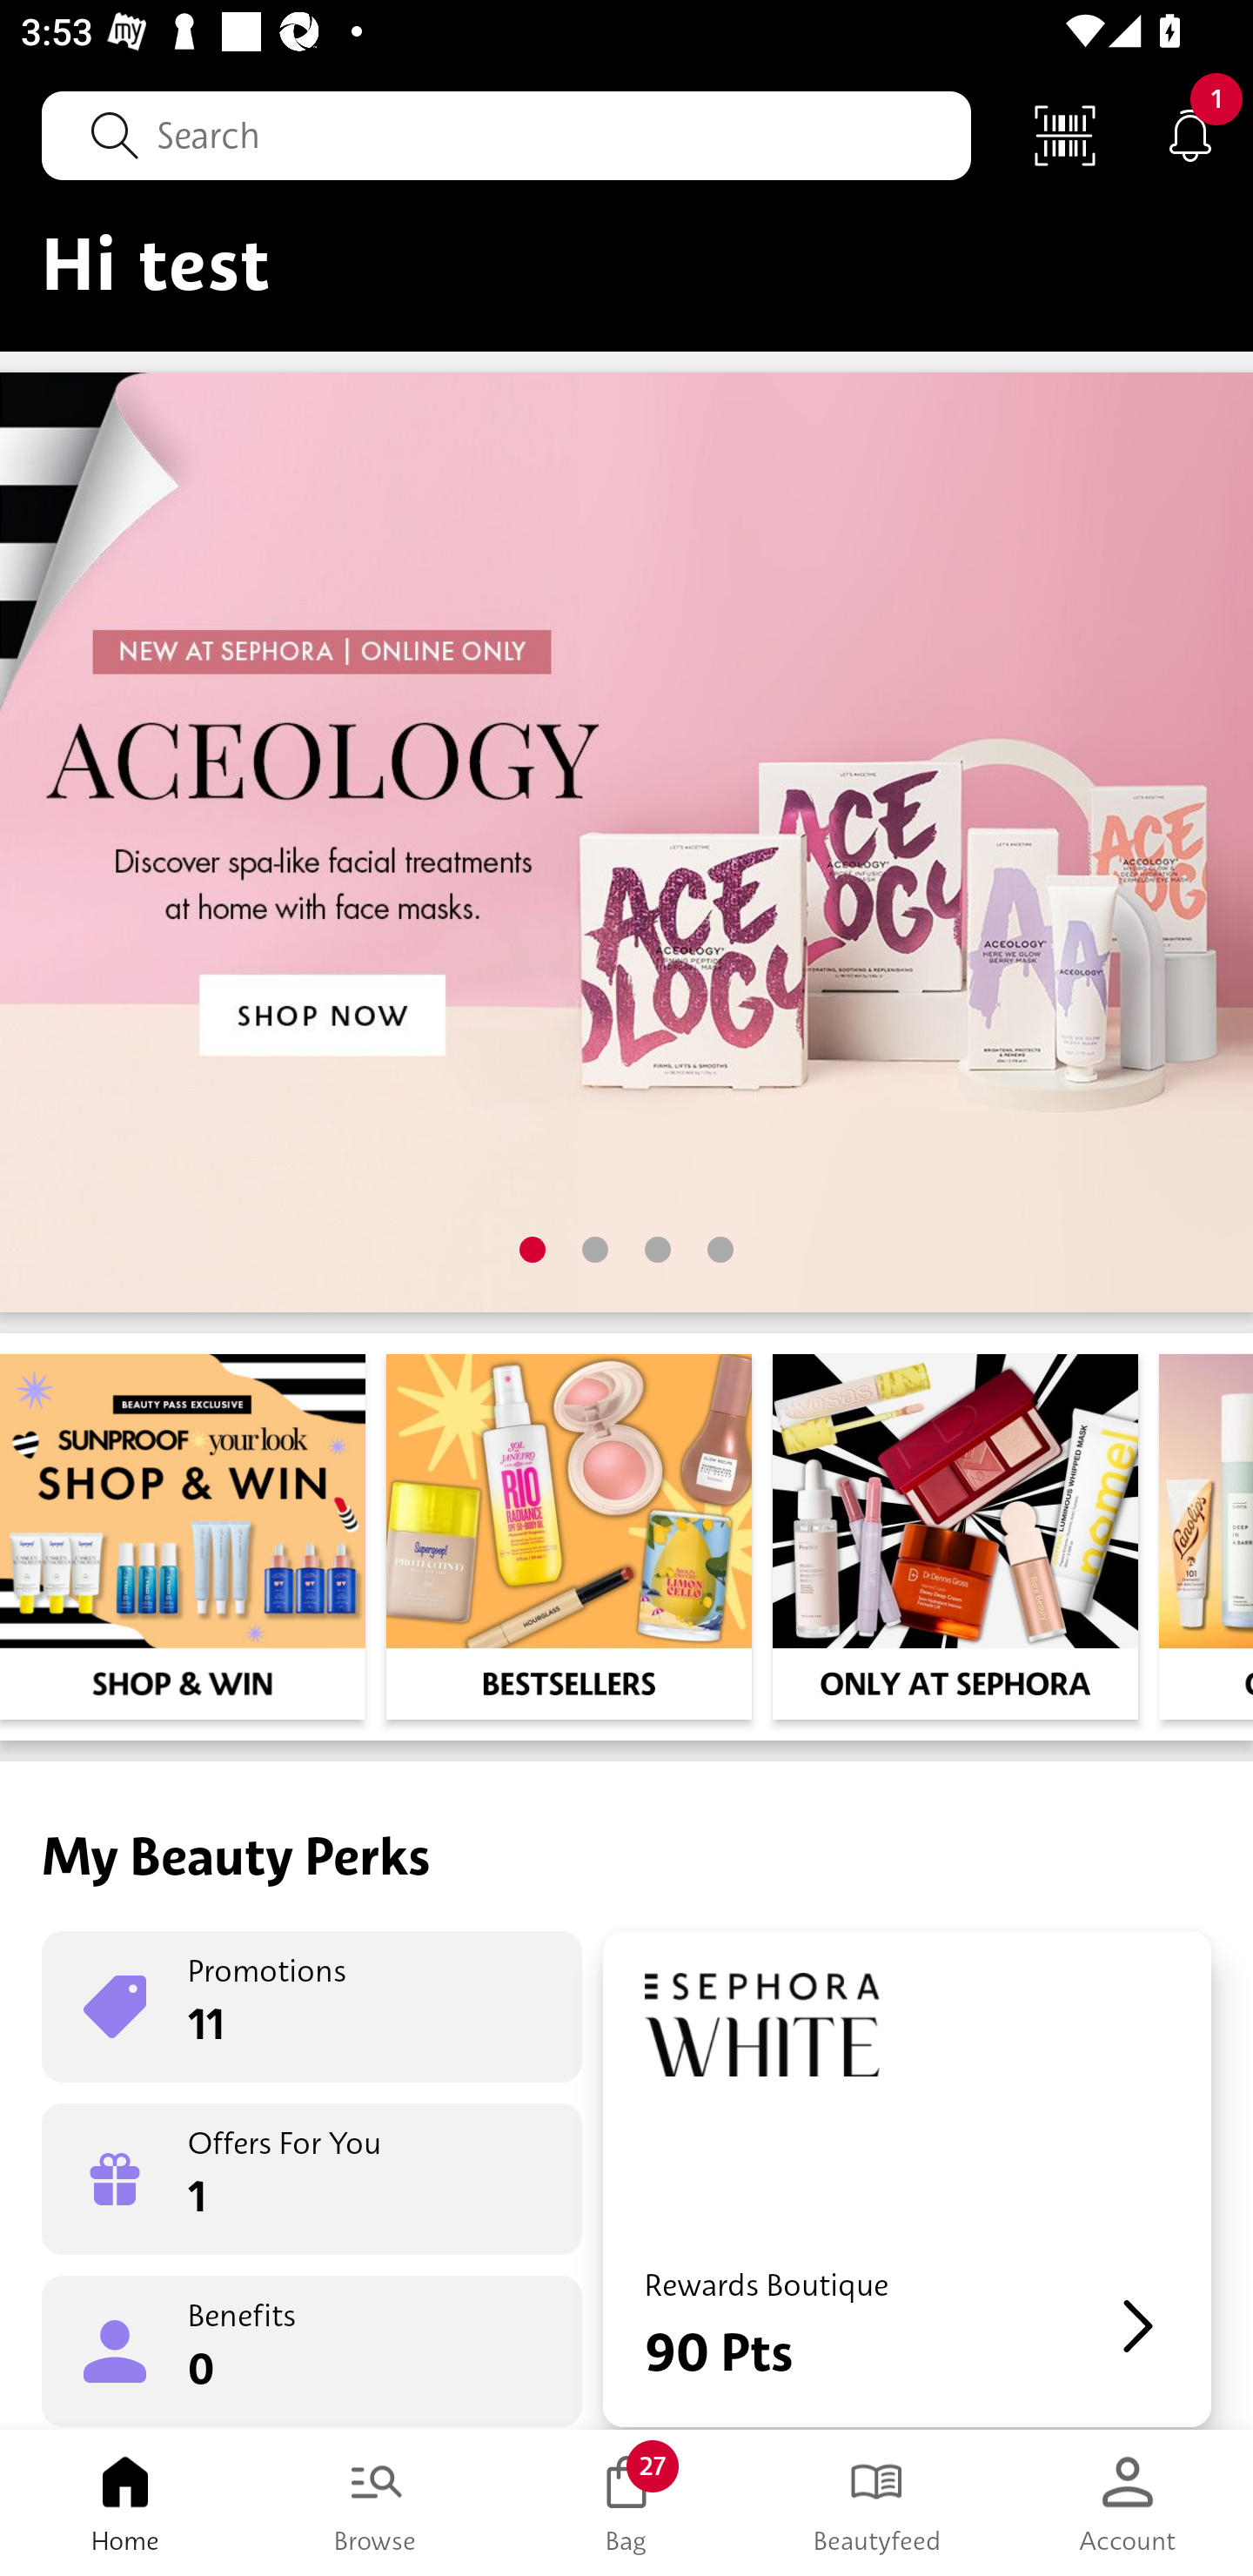  I want to click on Benefits 0, so click(312, 2350).